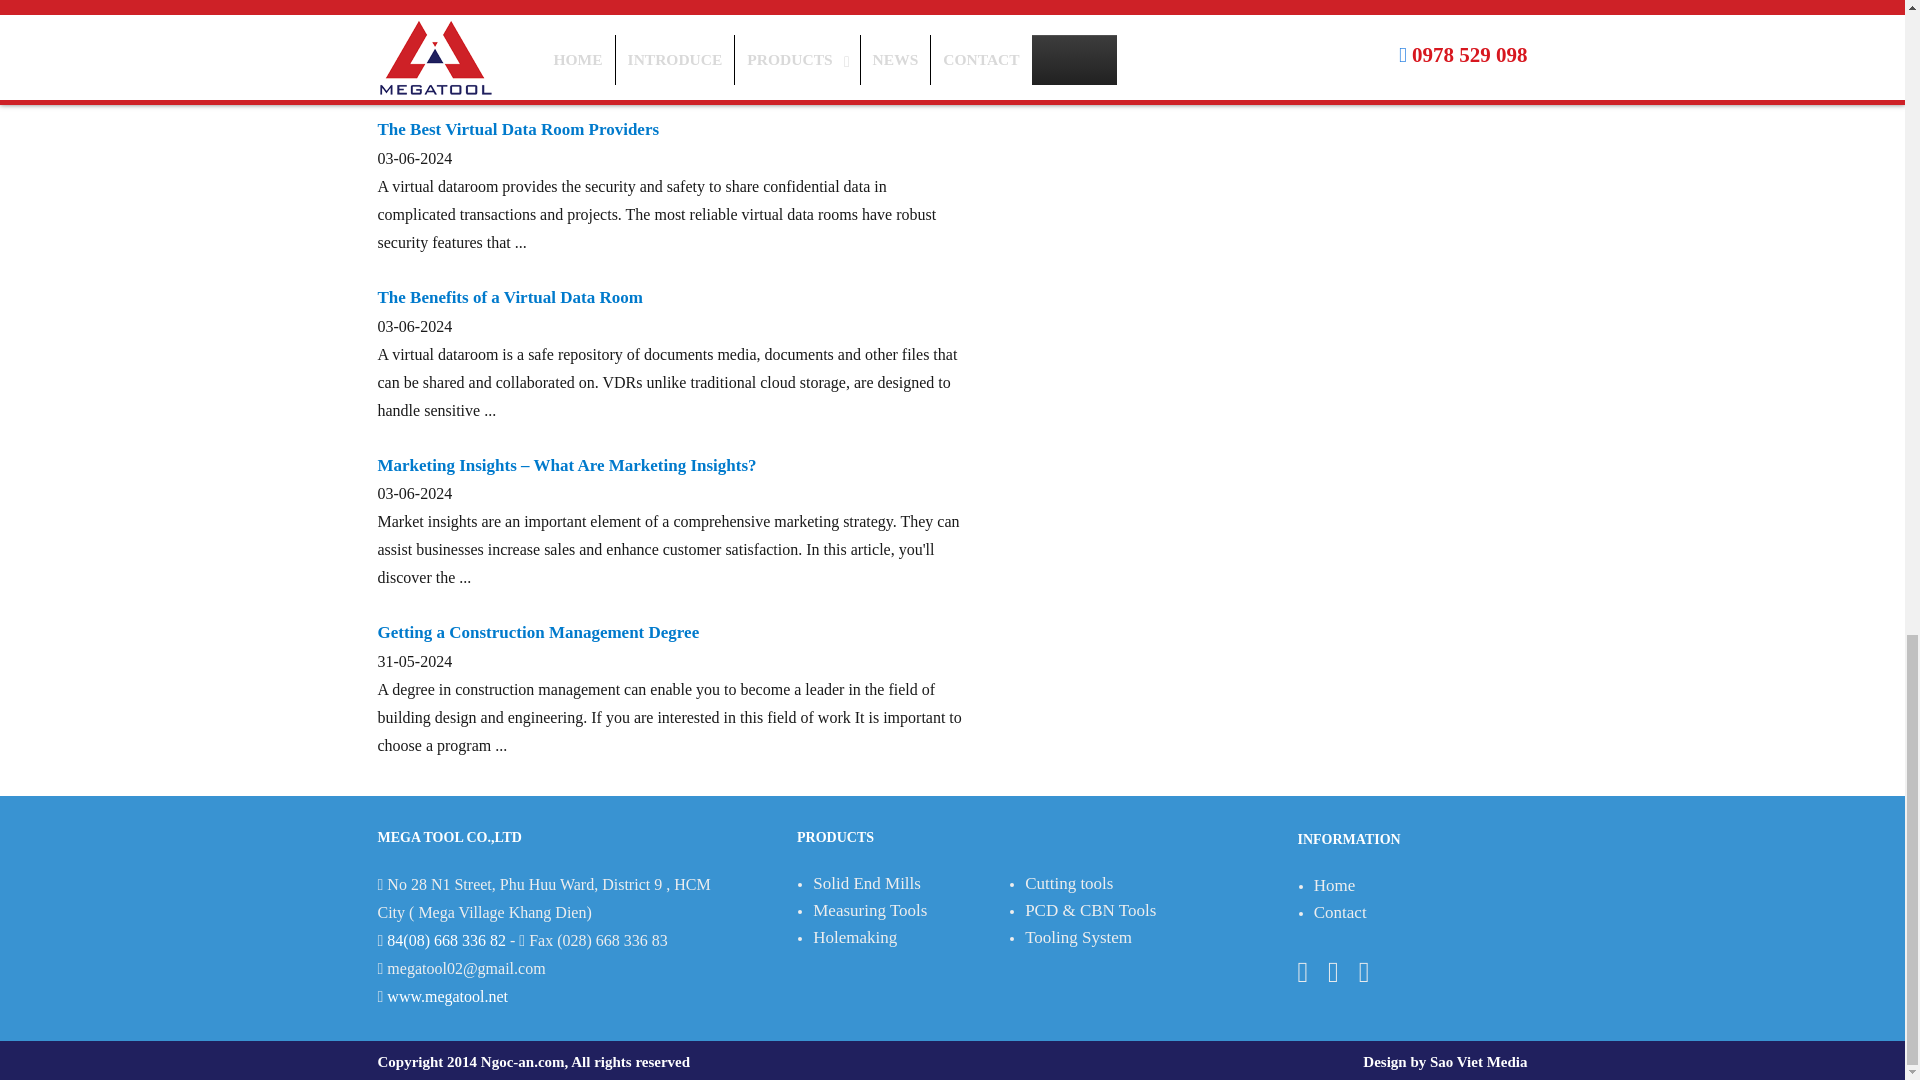 The height and width of the screenshot is (1080, 1920). I want to click on NGOC AN INDUSTRIAL SUPPLIES CO., LTD, so click(448, 996).